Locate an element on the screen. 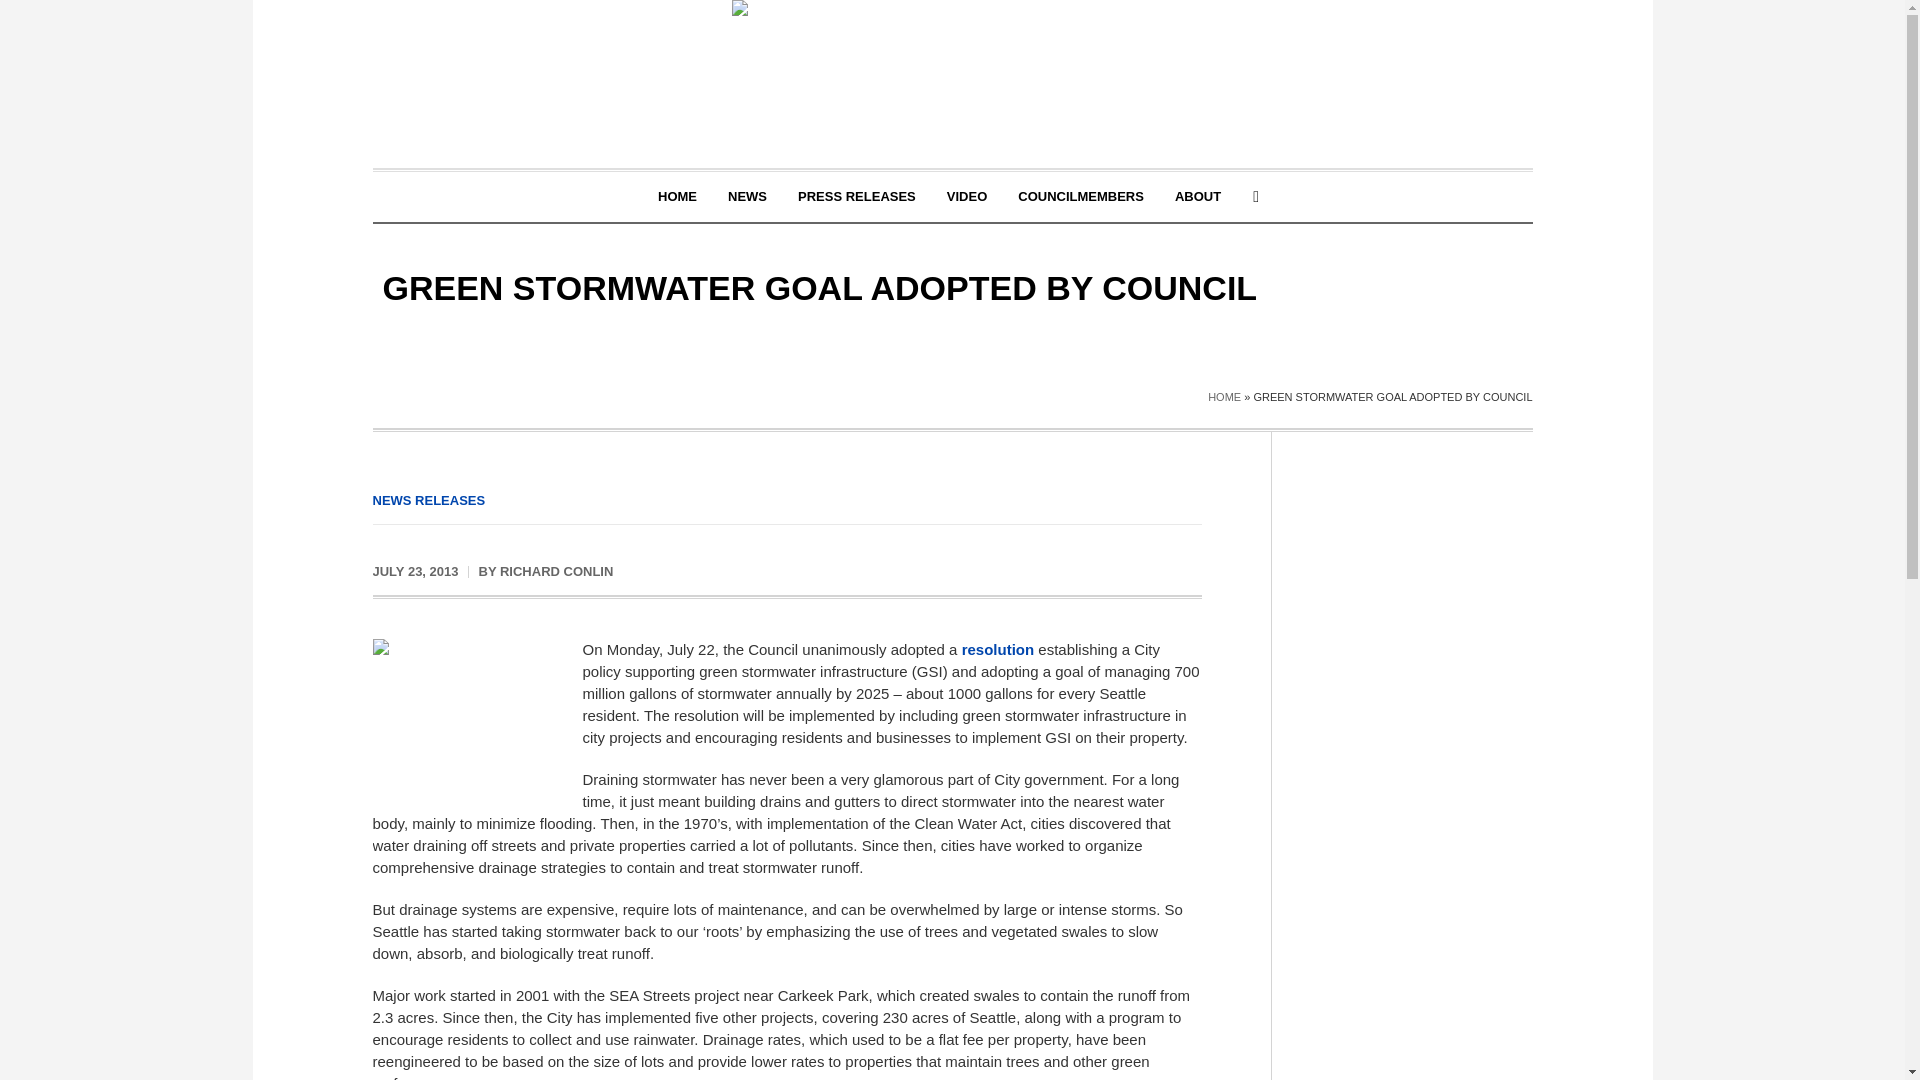 Image resolution: width=1920 pixels, height=1080 pixels. NEWS RELEASES is located at coordinates (428, 500).